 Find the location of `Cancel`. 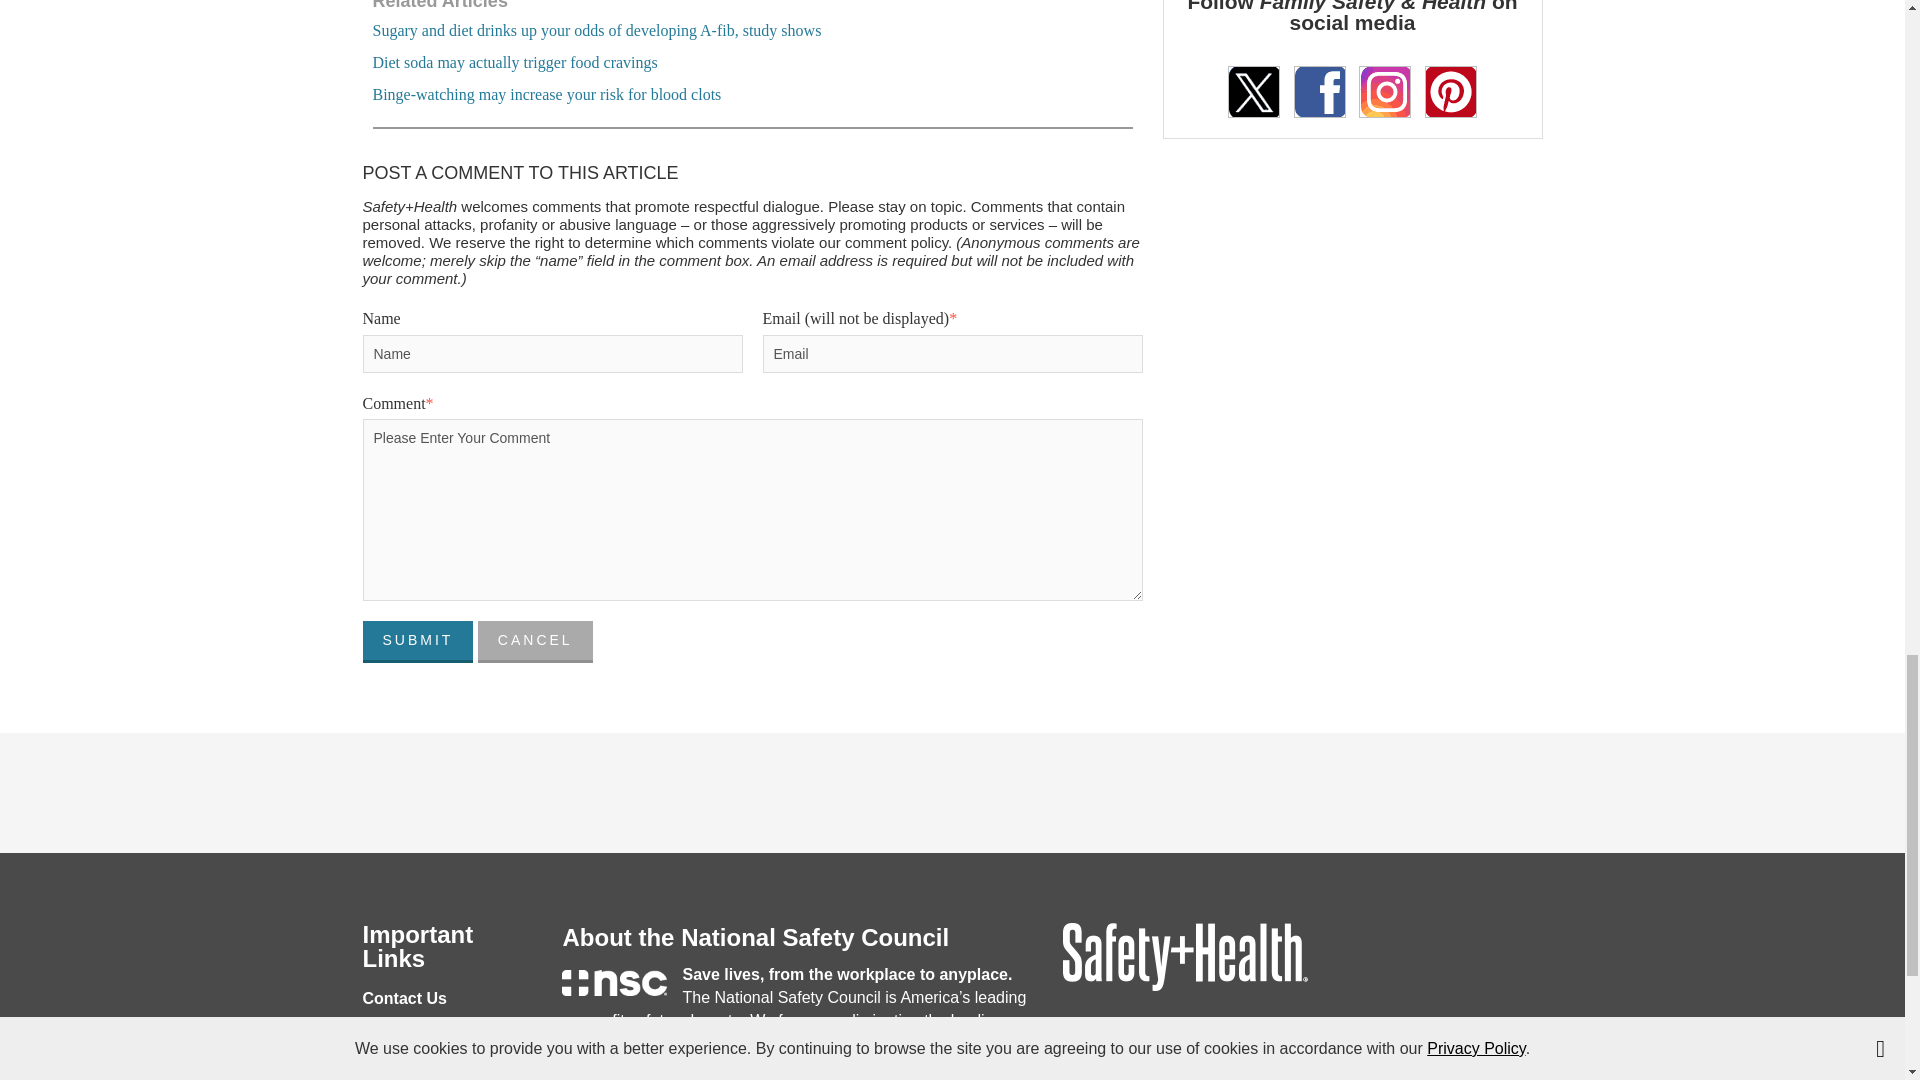

Cancel is located at coordinates (536, 642).